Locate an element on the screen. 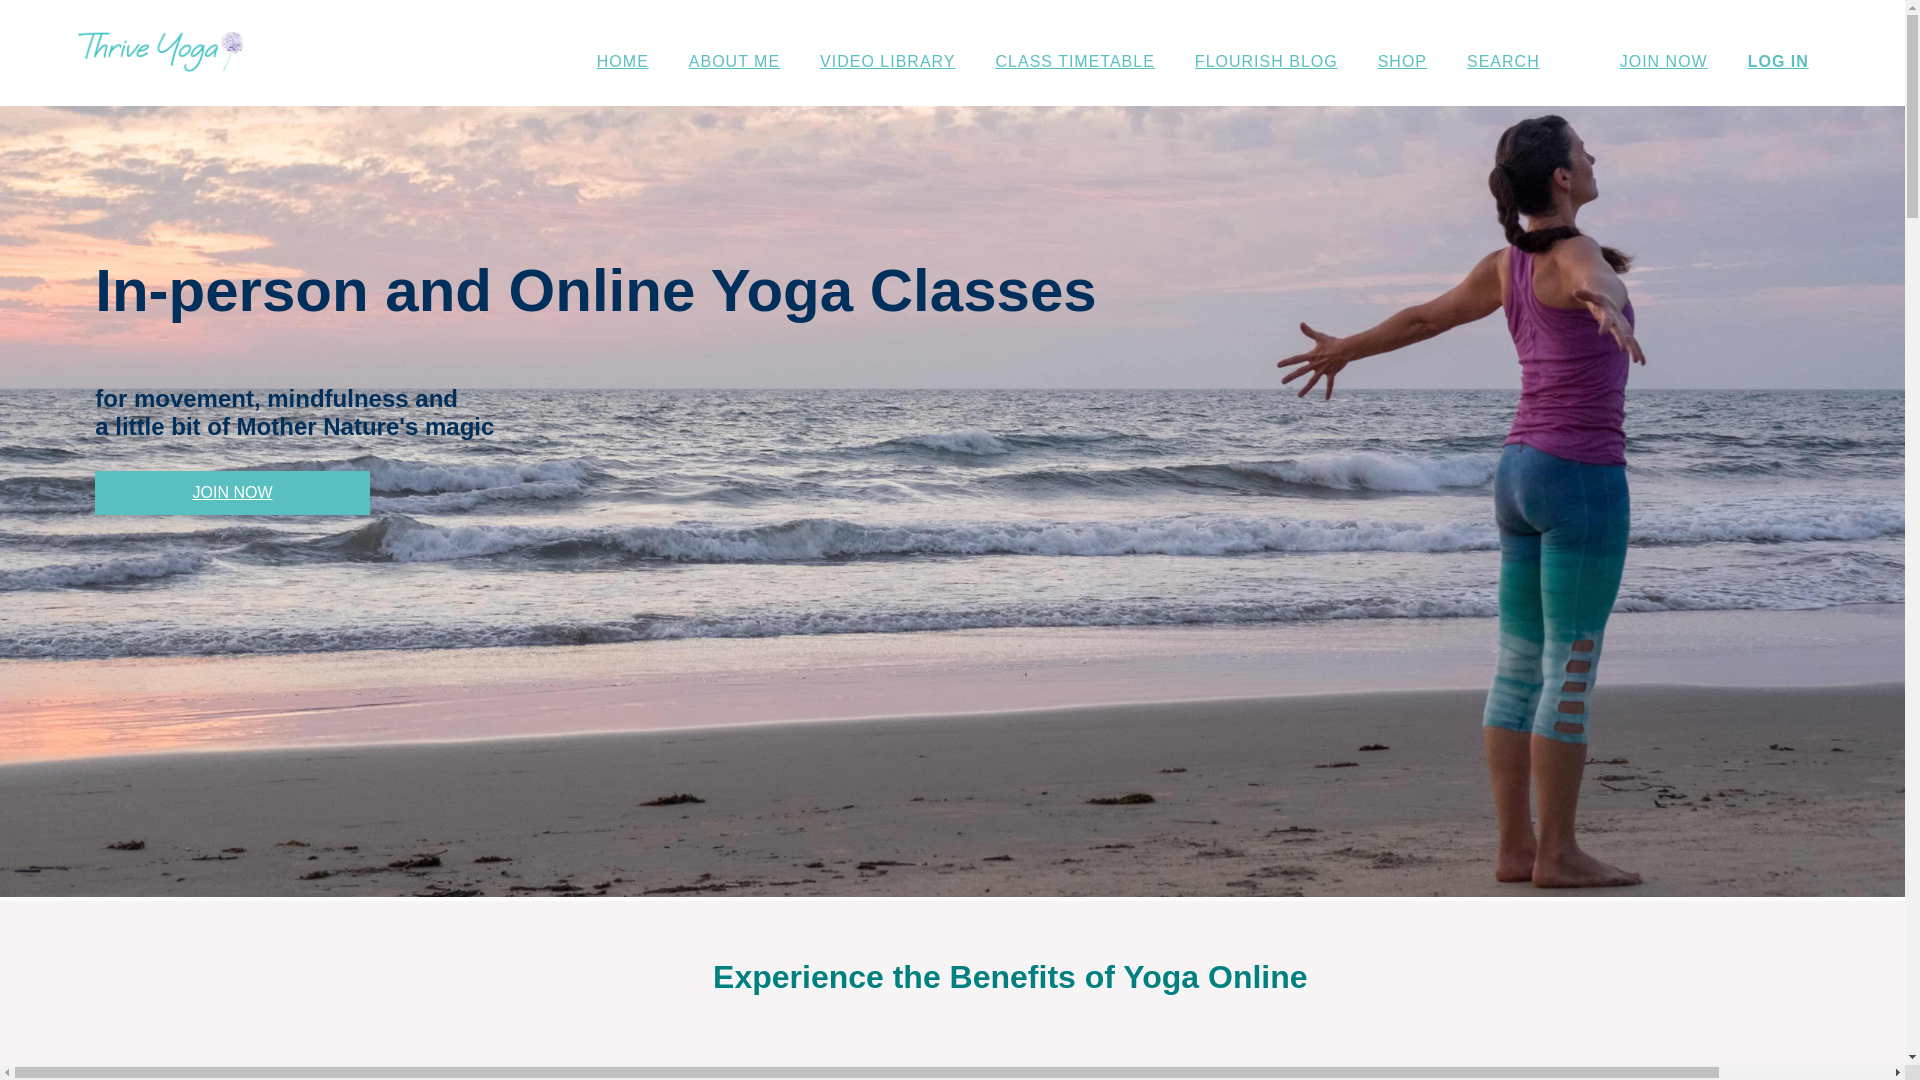 This screenshot has height=1080, width=1920. JOIN NOW is located at coordinates (232, 492).